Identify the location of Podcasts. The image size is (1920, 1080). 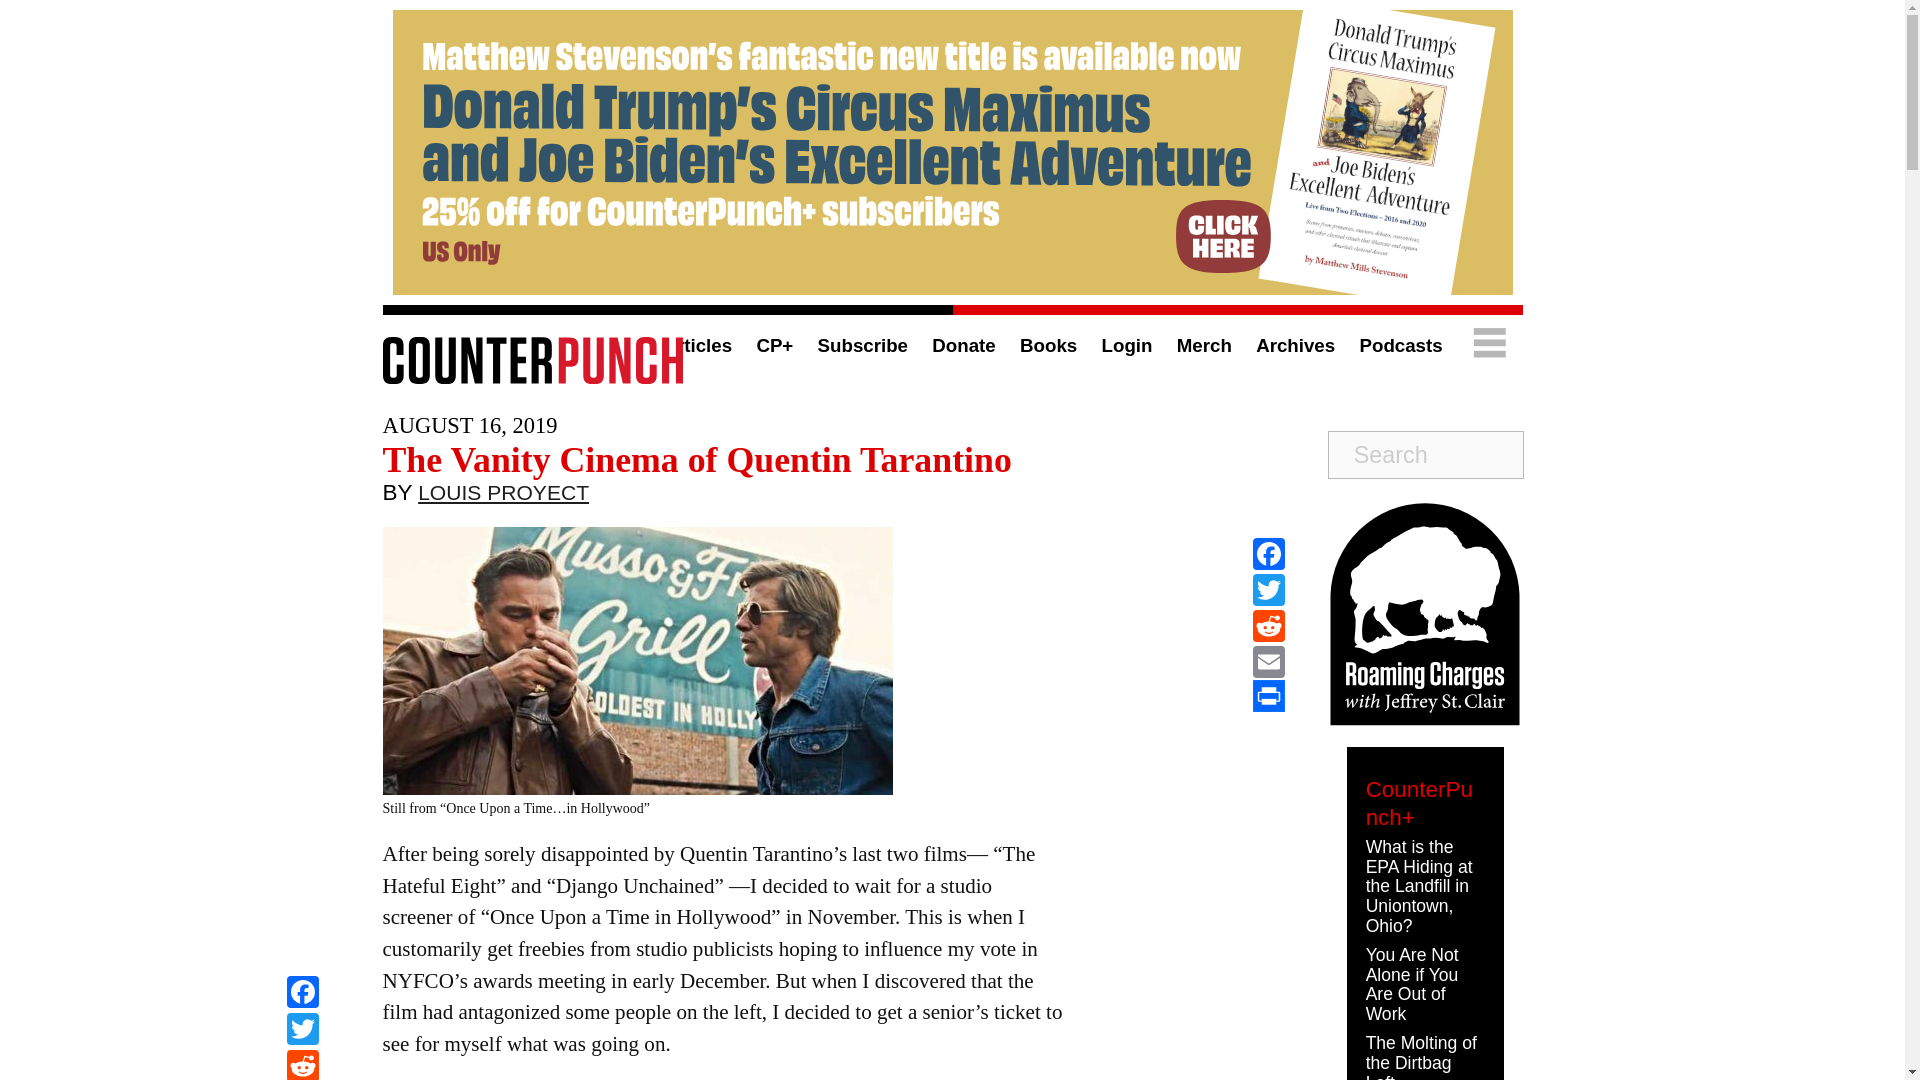
(1400, 345).